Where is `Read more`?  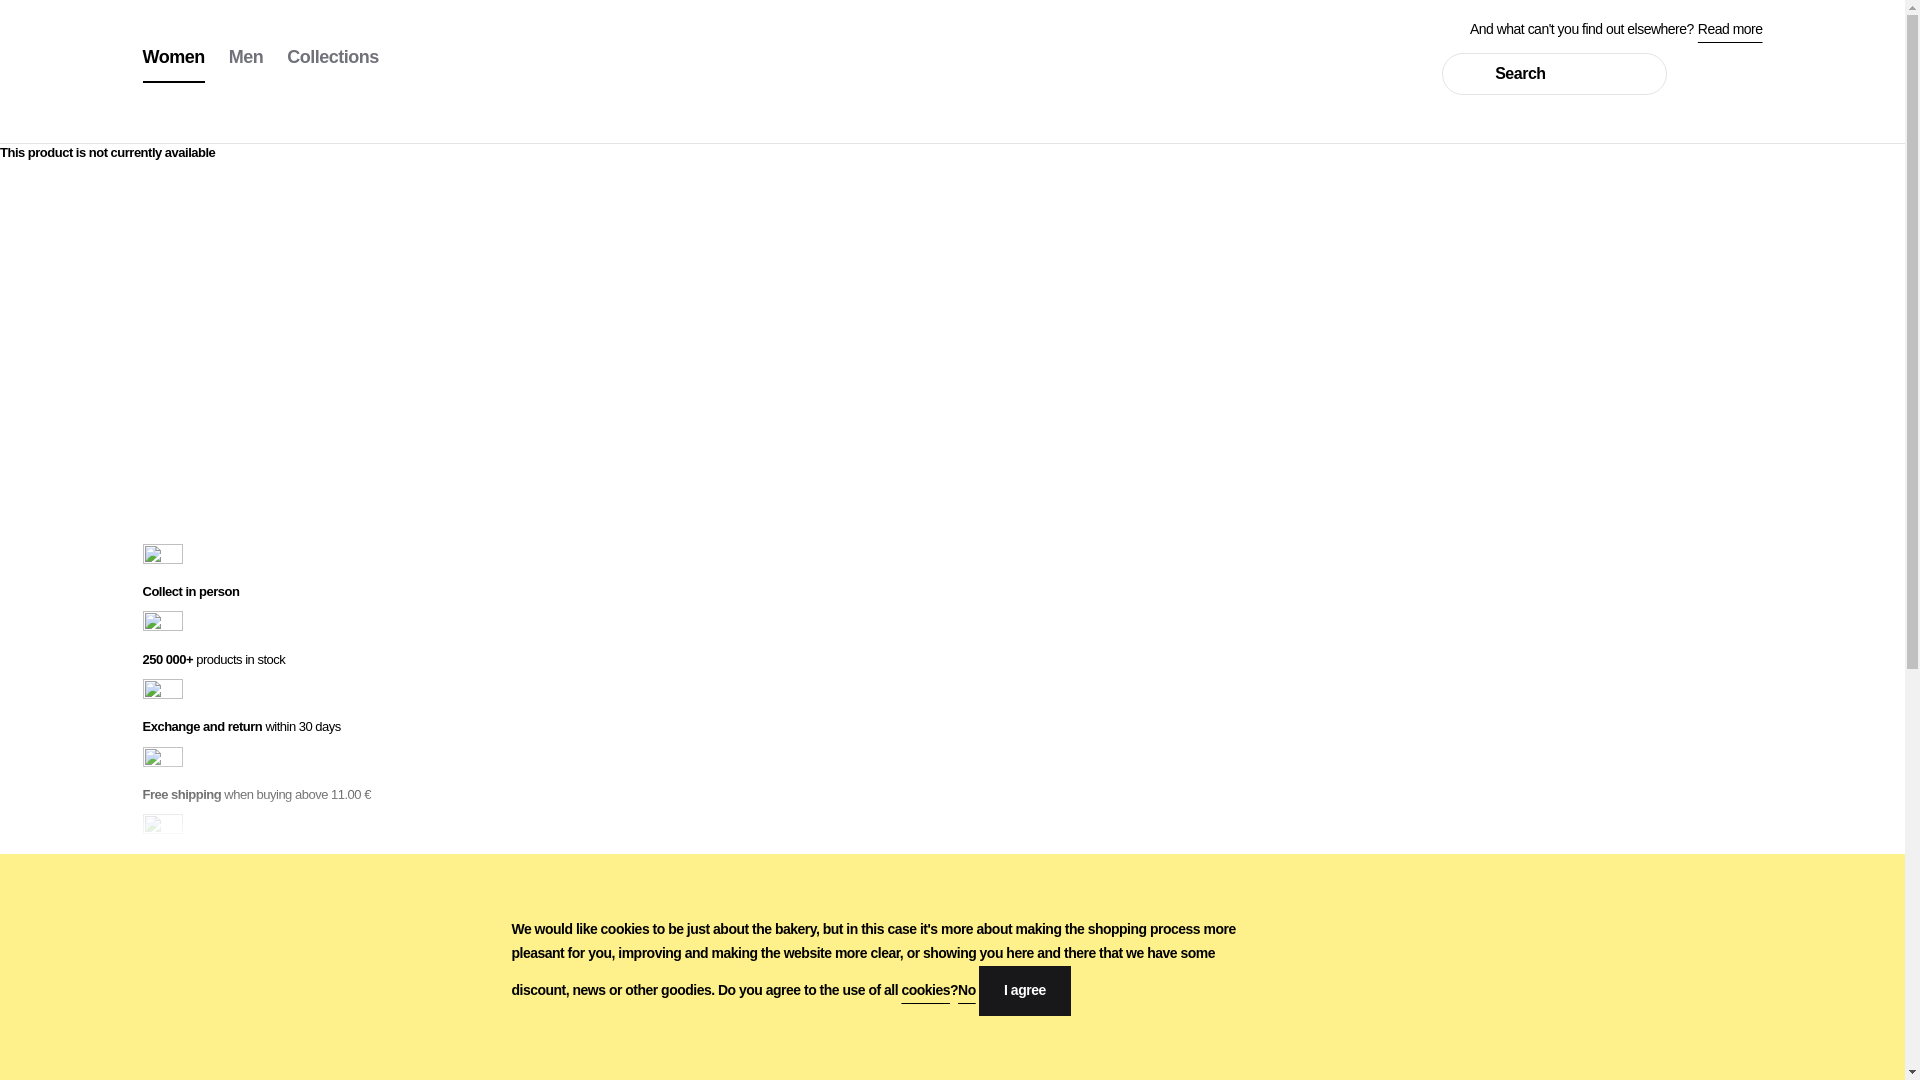
Read more is located at coordinates (1730, 28).